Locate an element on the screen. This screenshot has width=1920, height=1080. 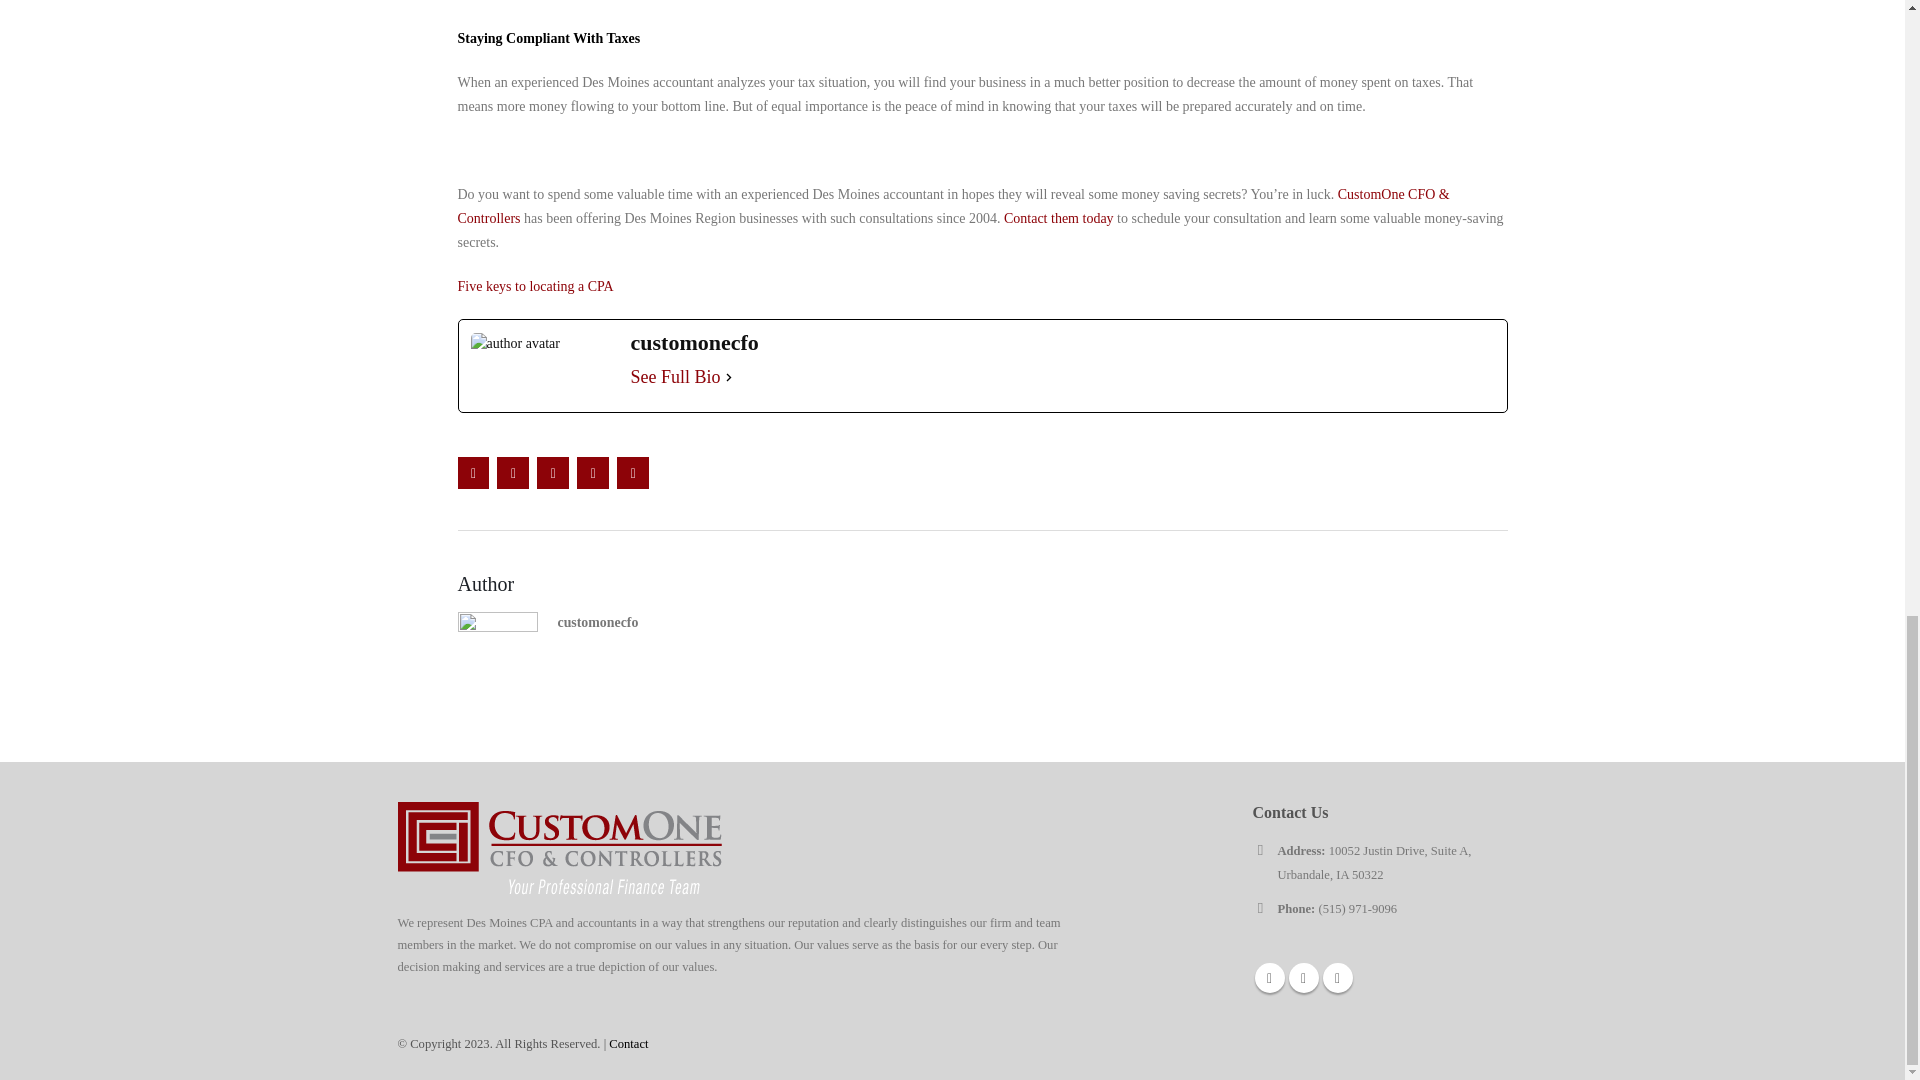
Facebook is located at coordinates (474, 472).